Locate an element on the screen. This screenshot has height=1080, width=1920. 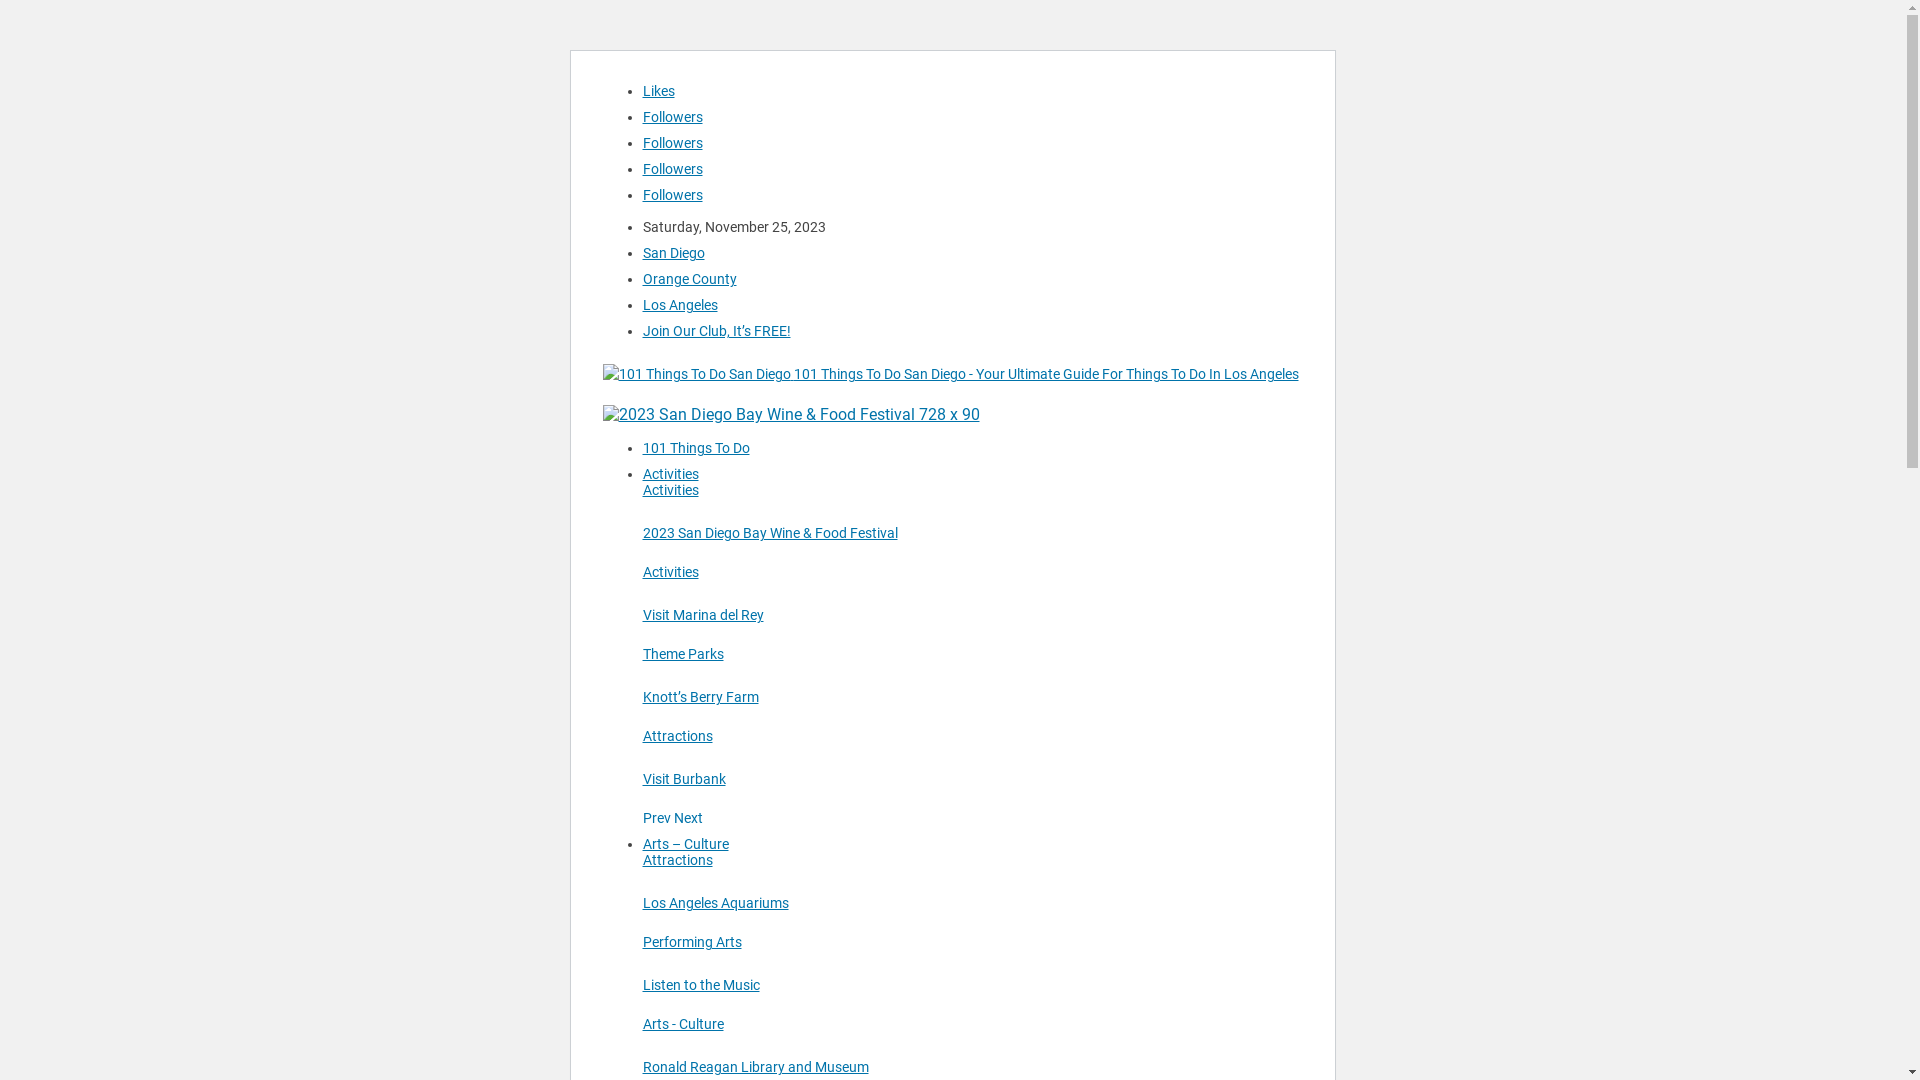
Visit Marina del Rey is located at coordinates (702, 615).